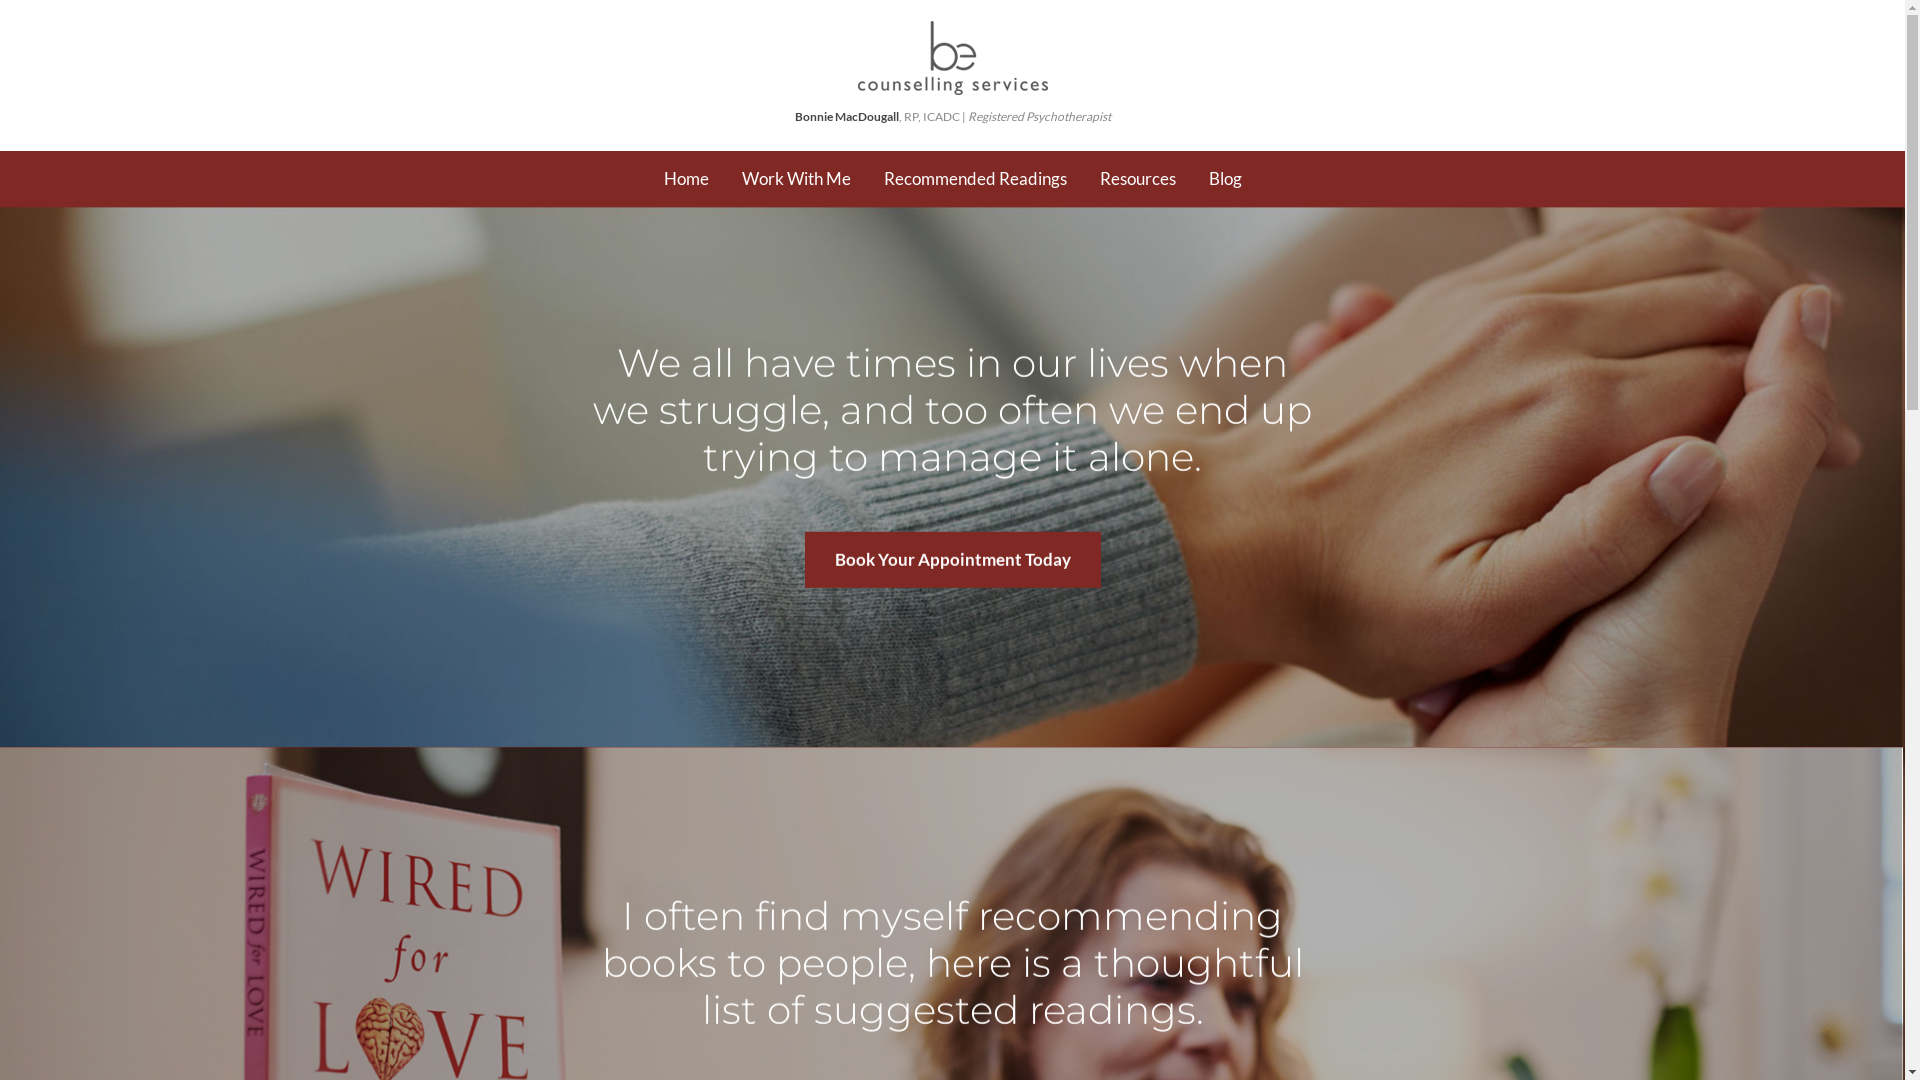  I want to click on Blog, so click(1226, 179).